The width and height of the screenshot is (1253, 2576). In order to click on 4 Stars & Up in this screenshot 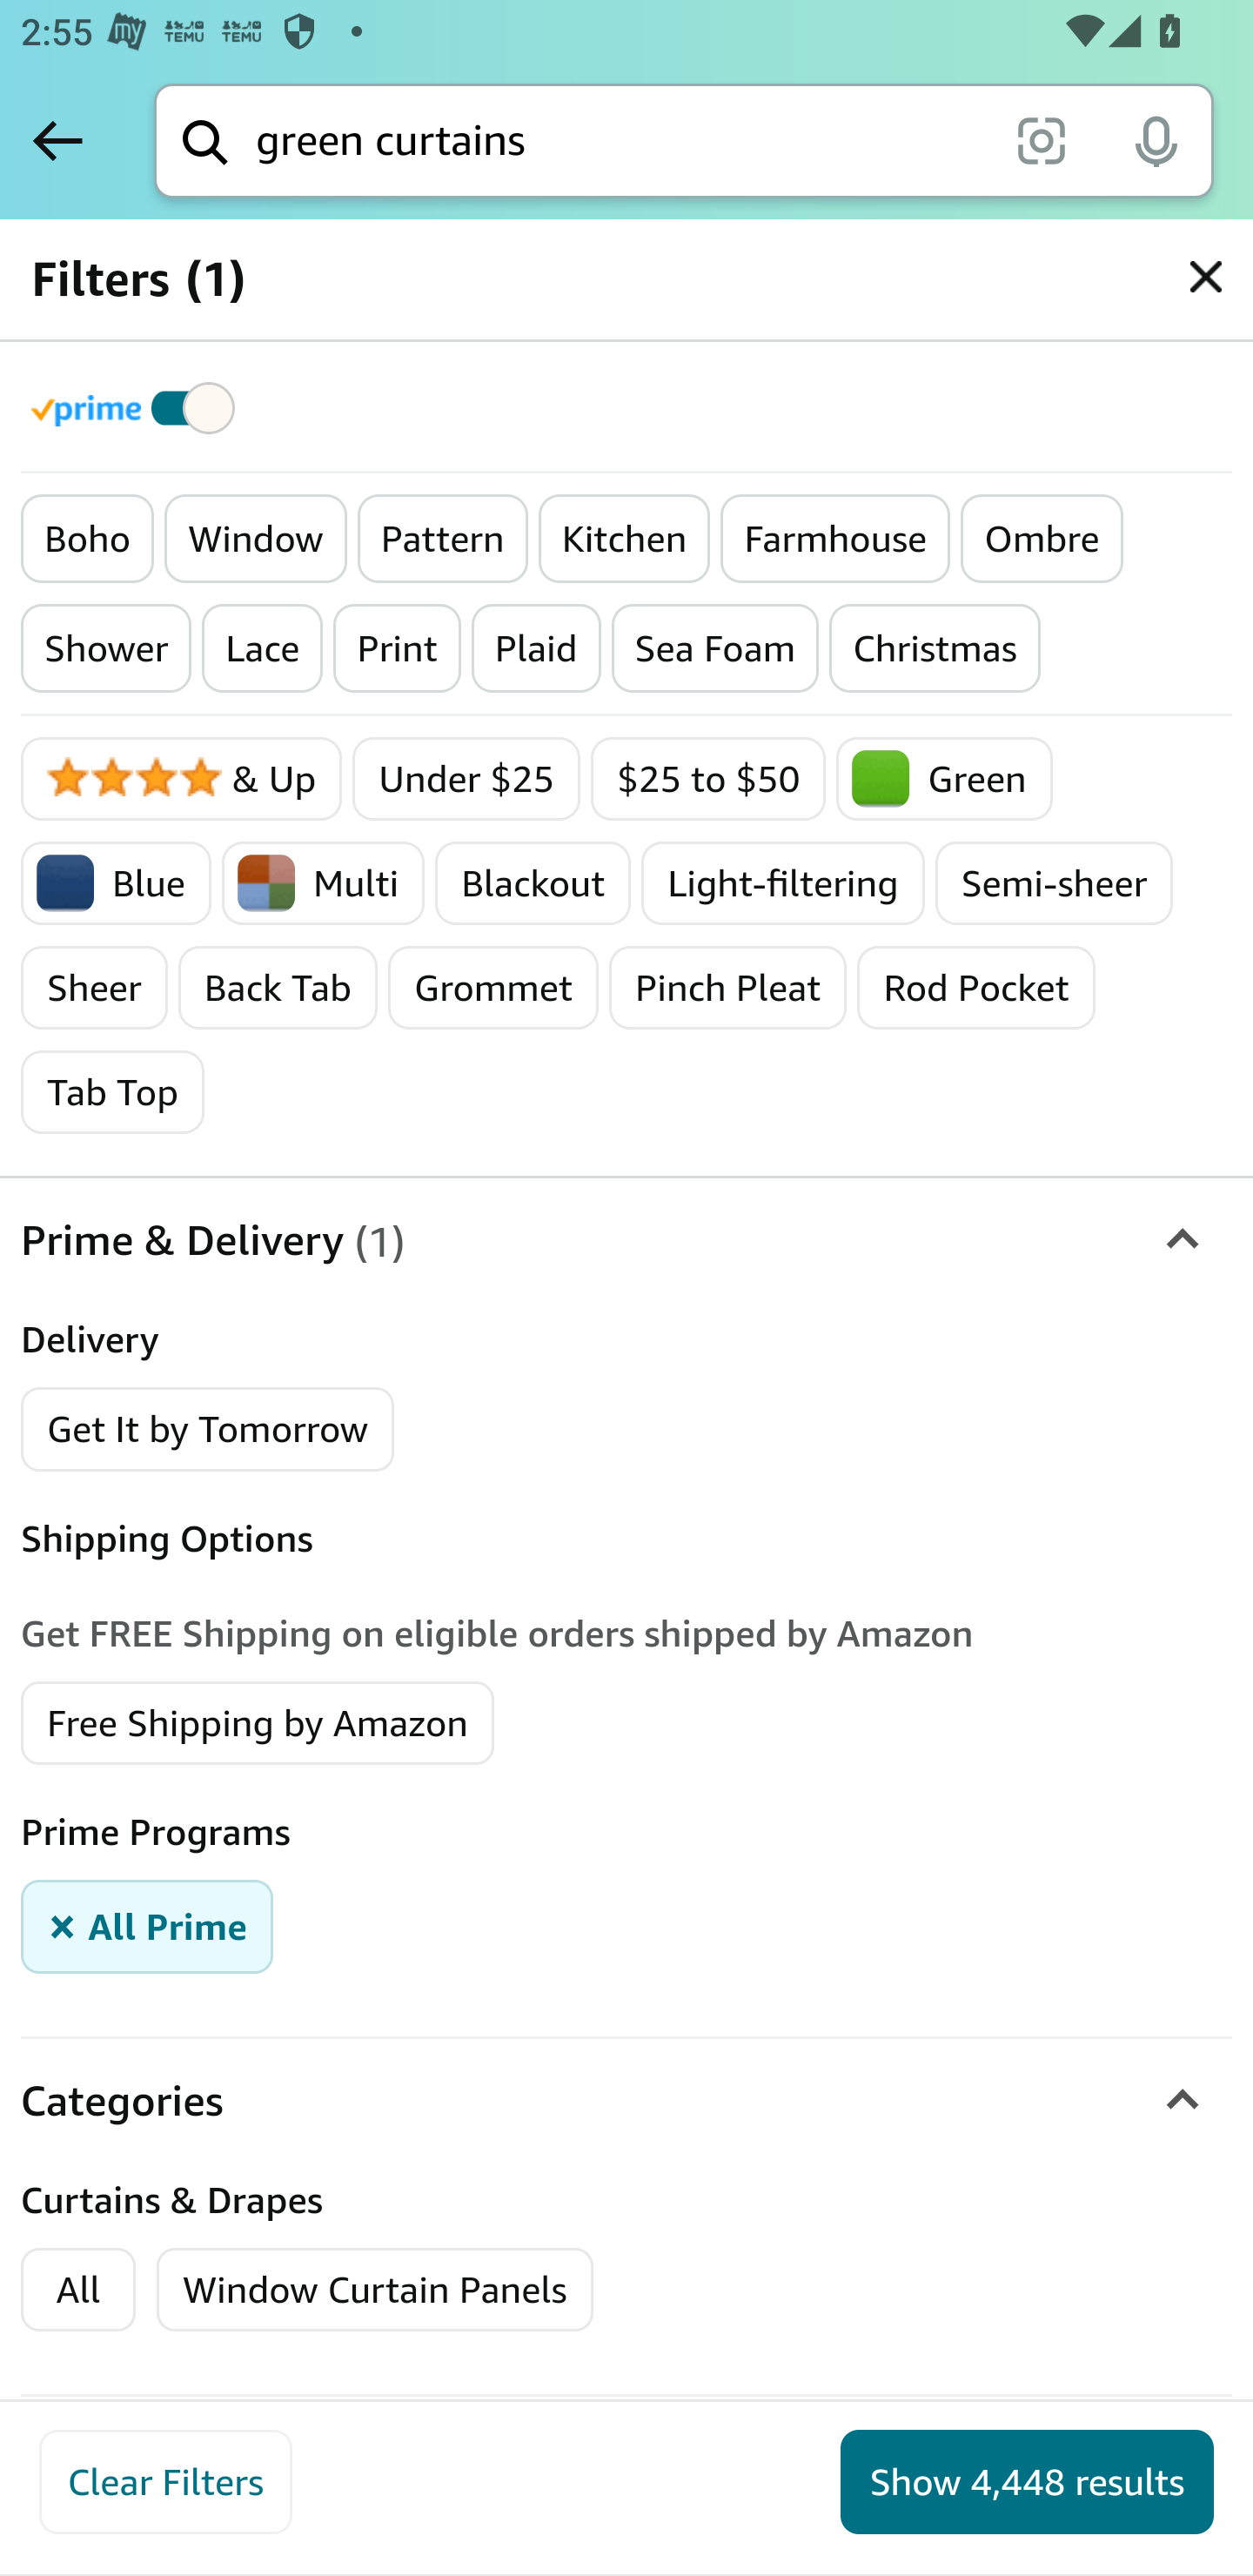, I will do `click(183, 779)`.